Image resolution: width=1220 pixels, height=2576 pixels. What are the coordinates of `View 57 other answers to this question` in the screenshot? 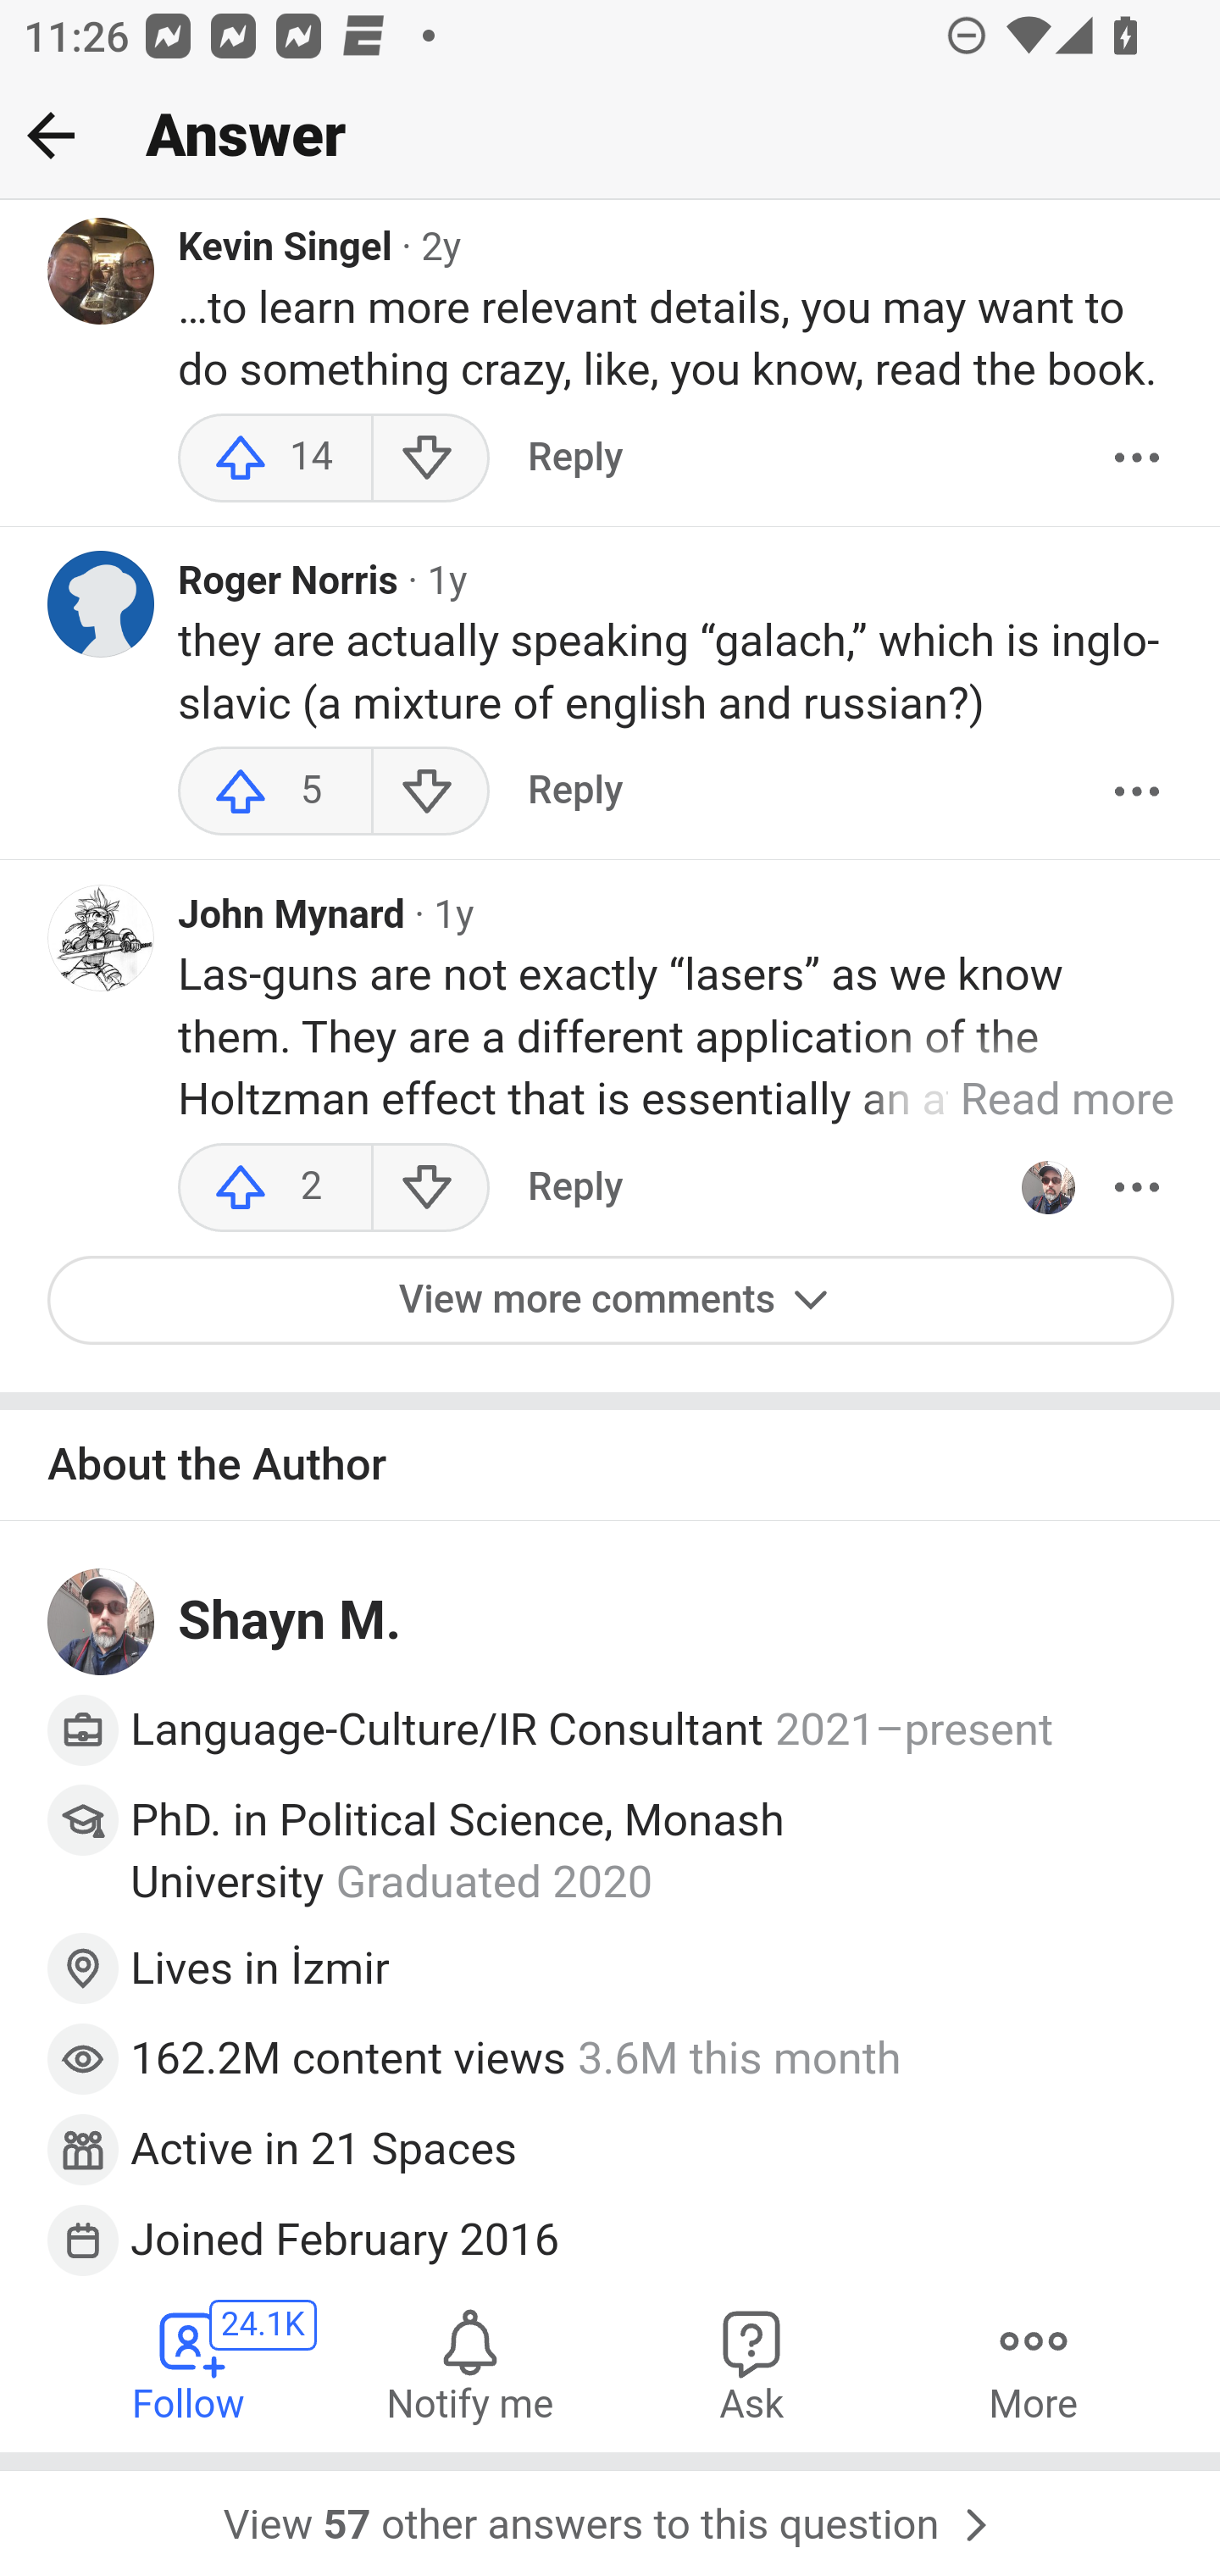 It's located at (610, 2515).